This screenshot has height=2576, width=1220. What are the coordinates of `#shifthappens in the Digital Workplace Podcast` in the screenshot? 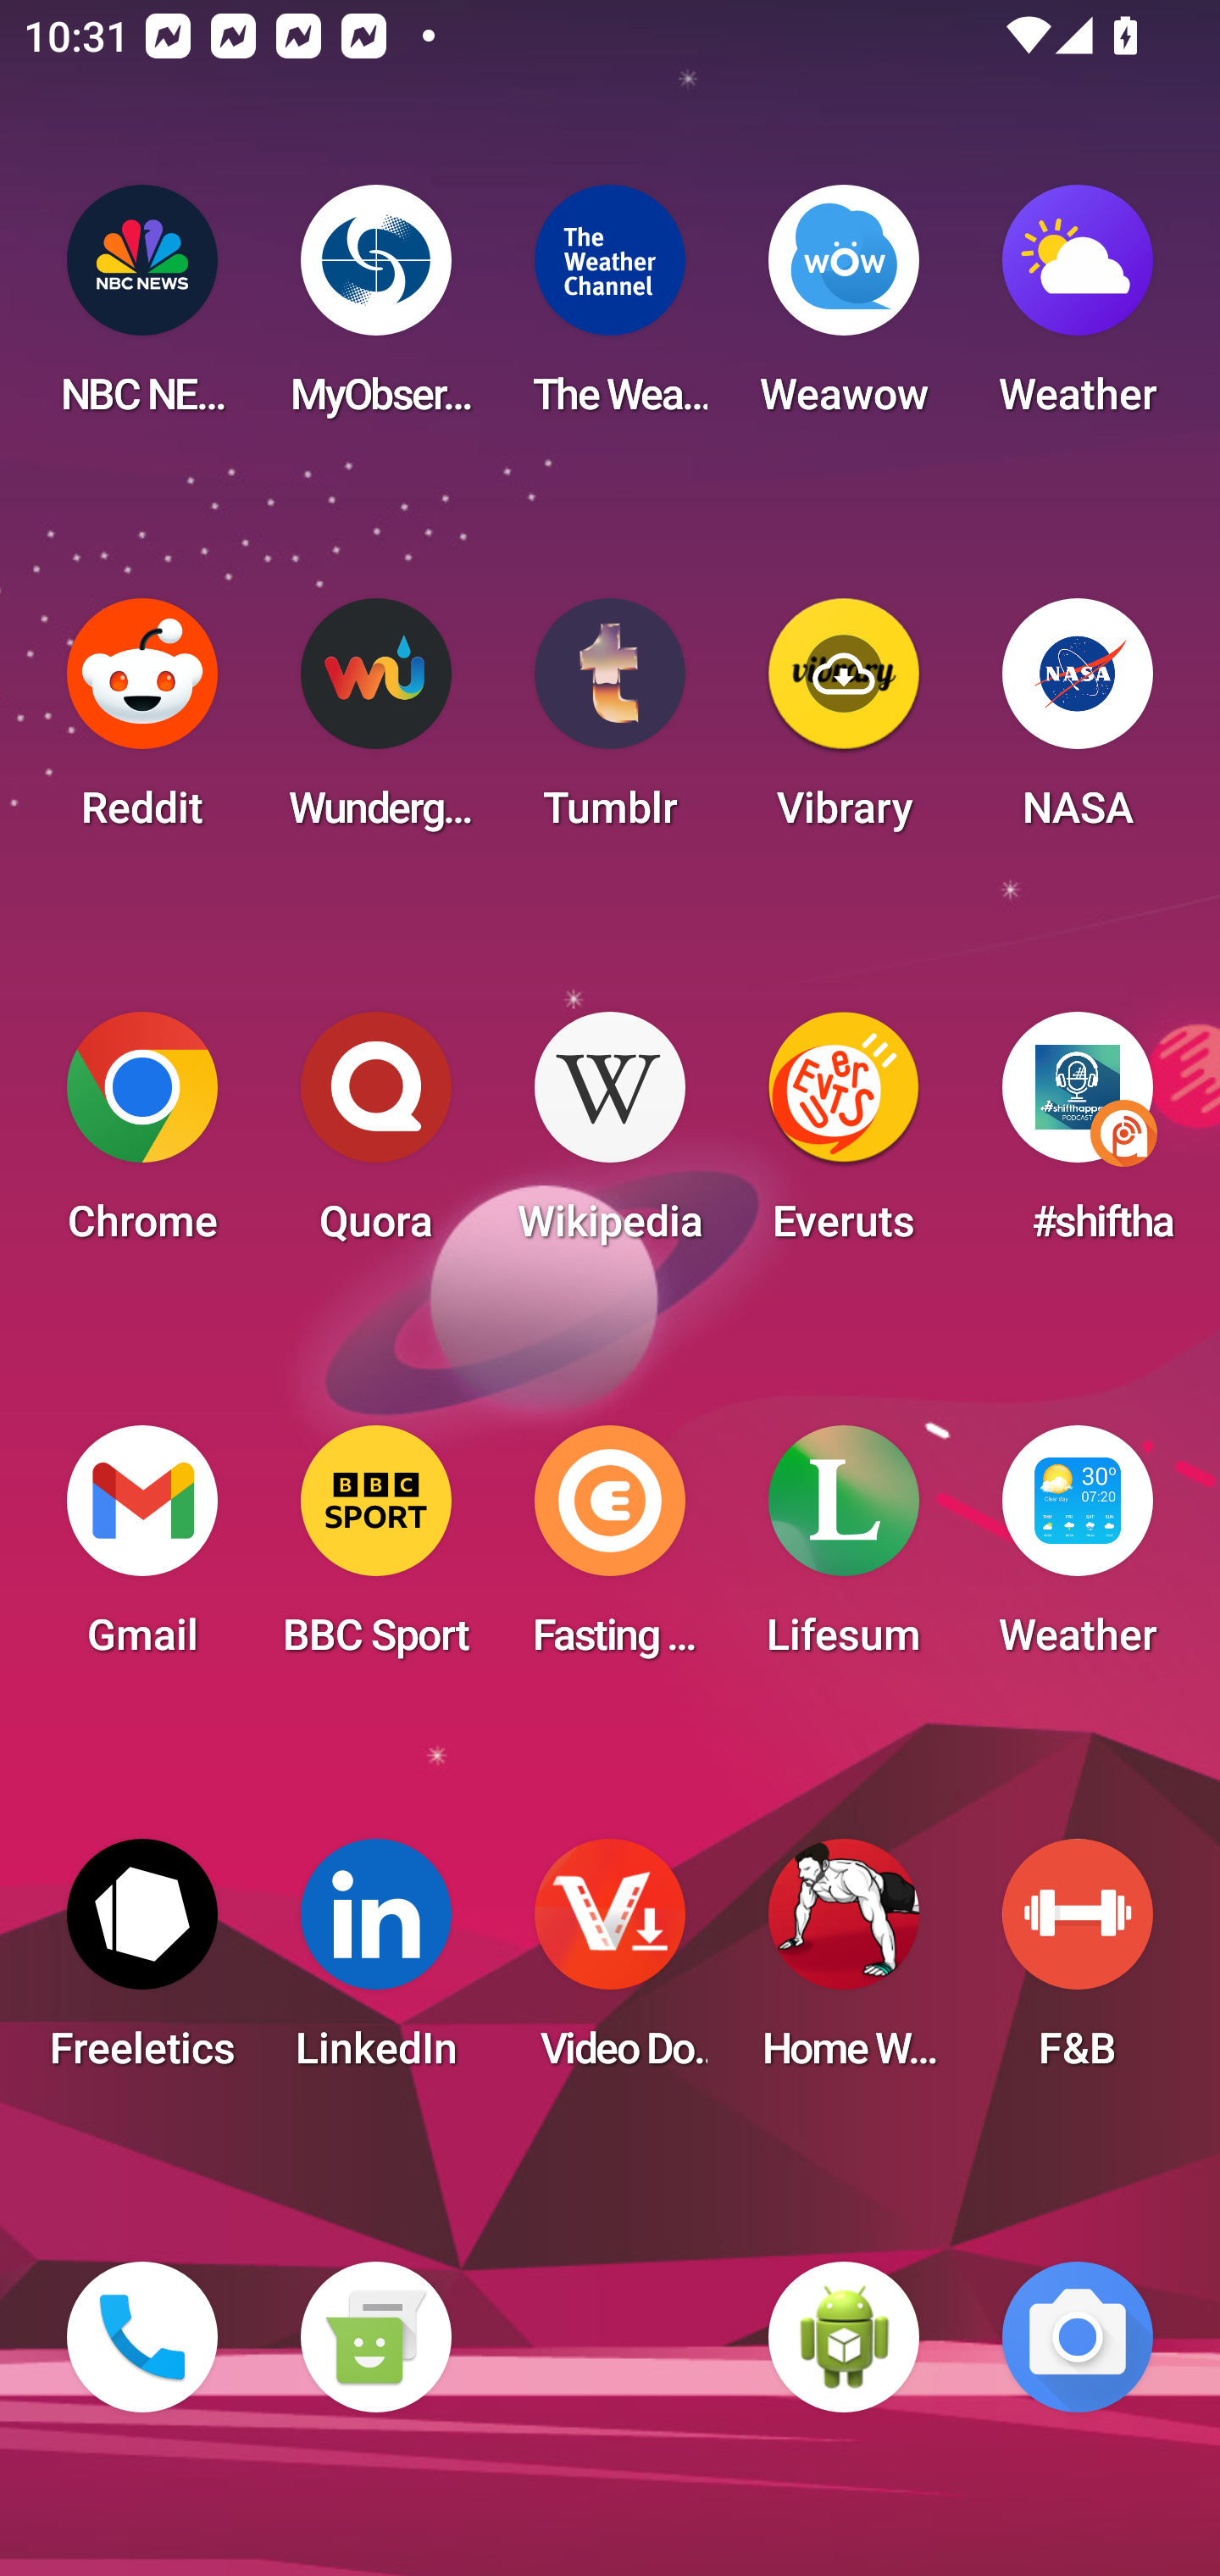 It's located at (1078, 1137).